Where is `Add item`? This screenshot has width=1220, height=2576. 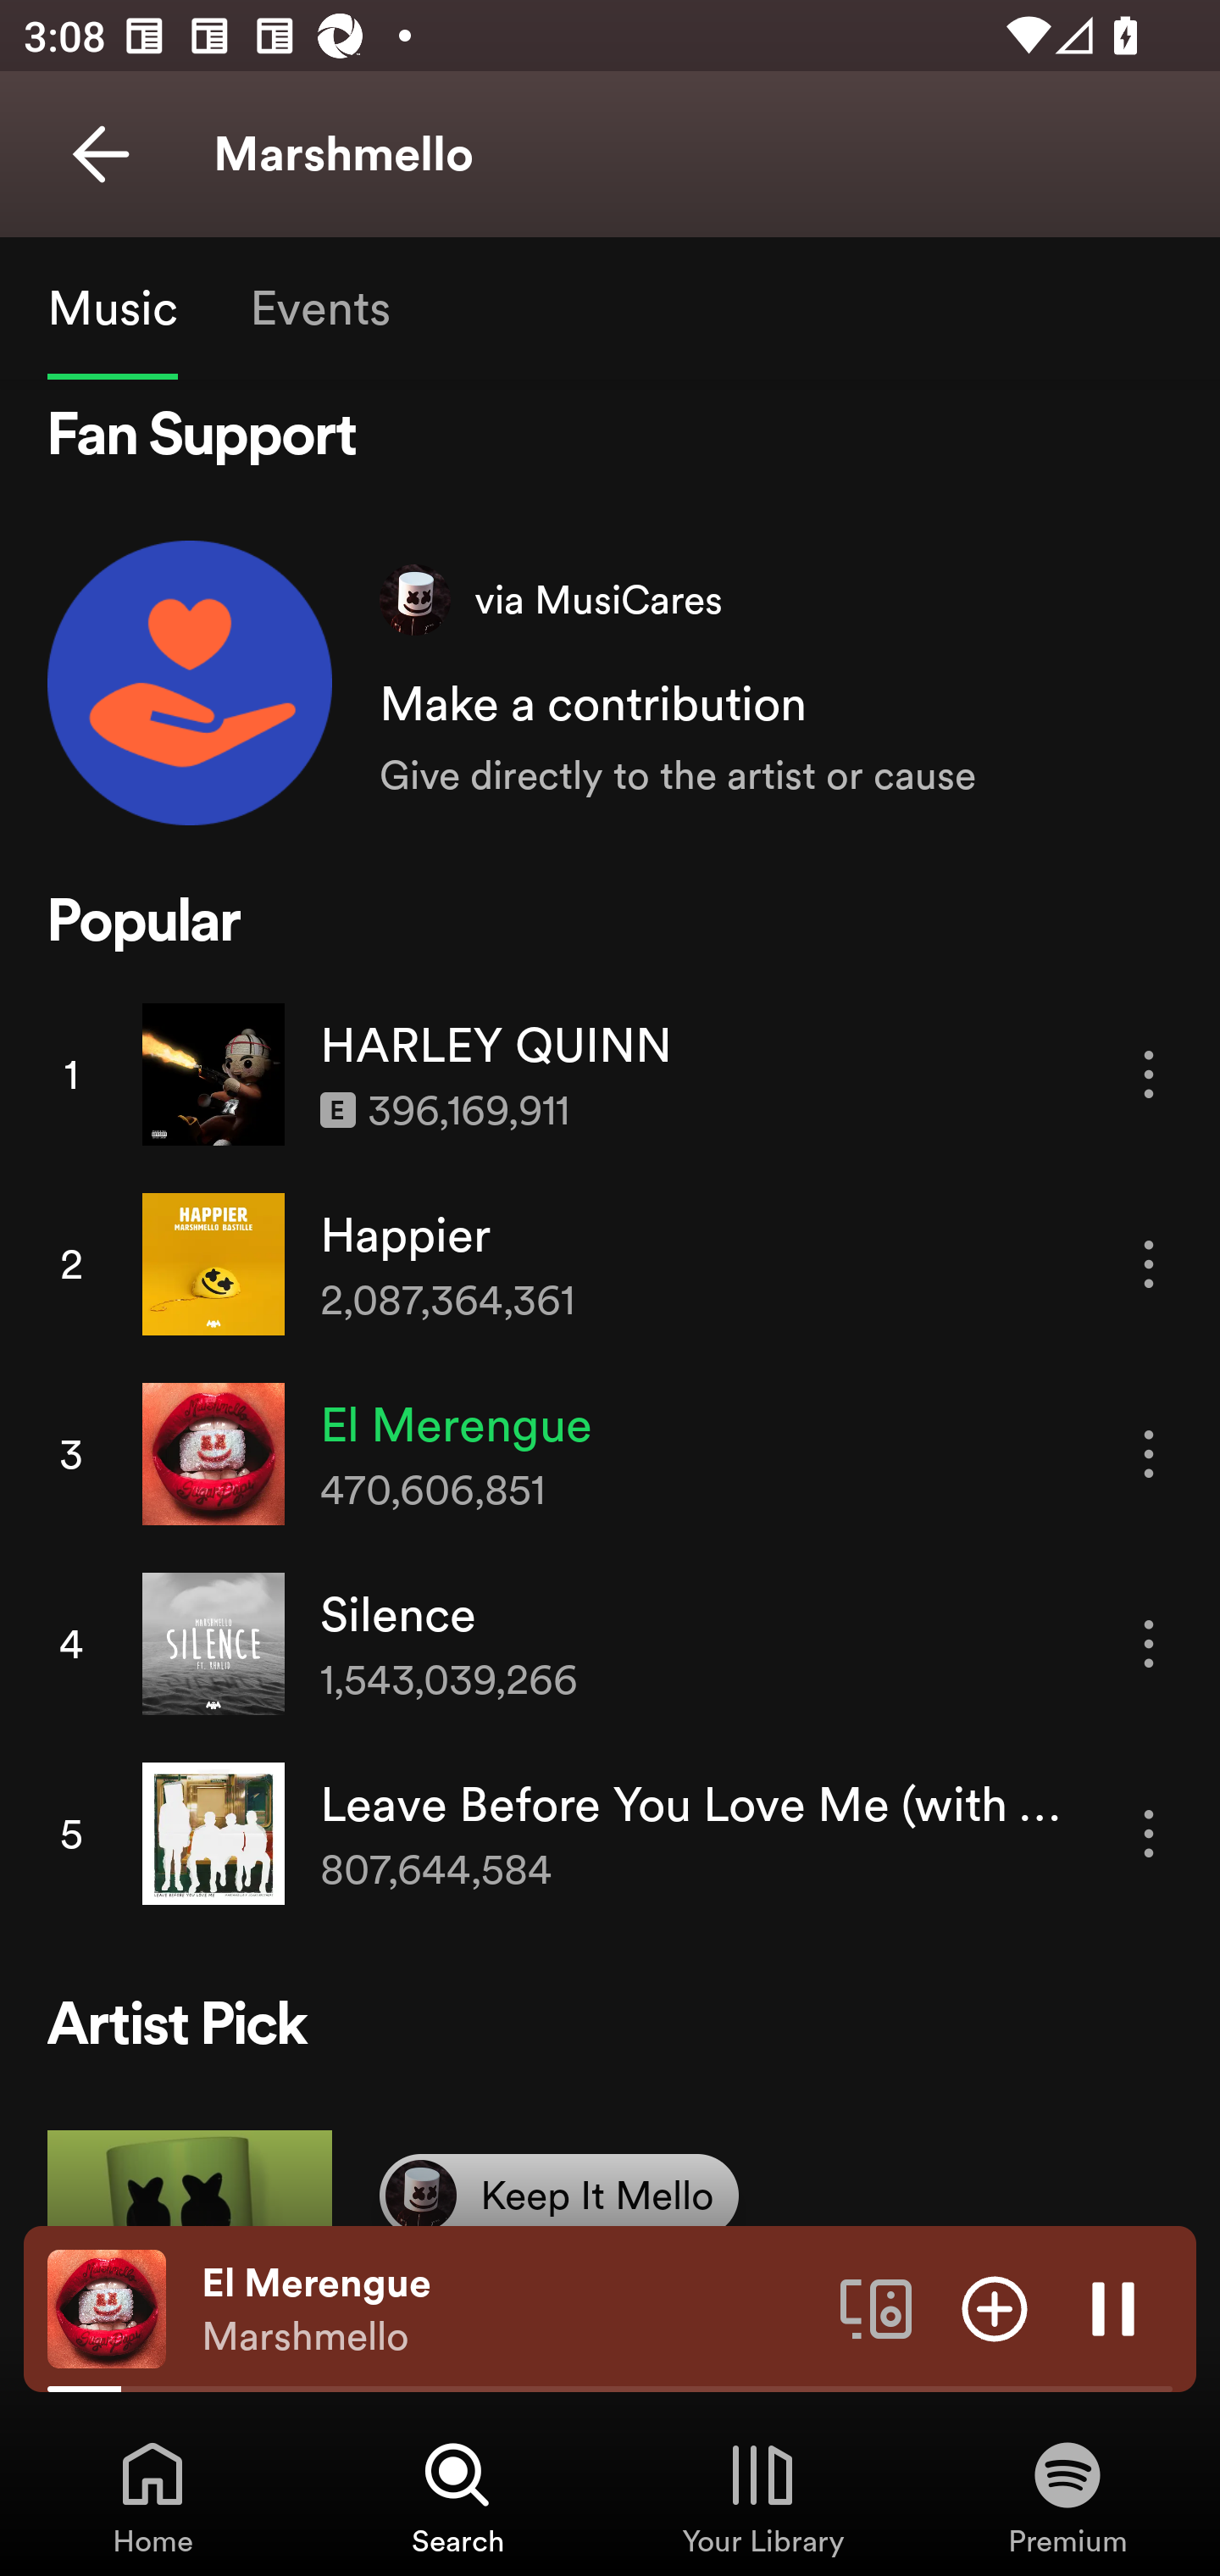
Add item is located at coordinates (995, 2307).